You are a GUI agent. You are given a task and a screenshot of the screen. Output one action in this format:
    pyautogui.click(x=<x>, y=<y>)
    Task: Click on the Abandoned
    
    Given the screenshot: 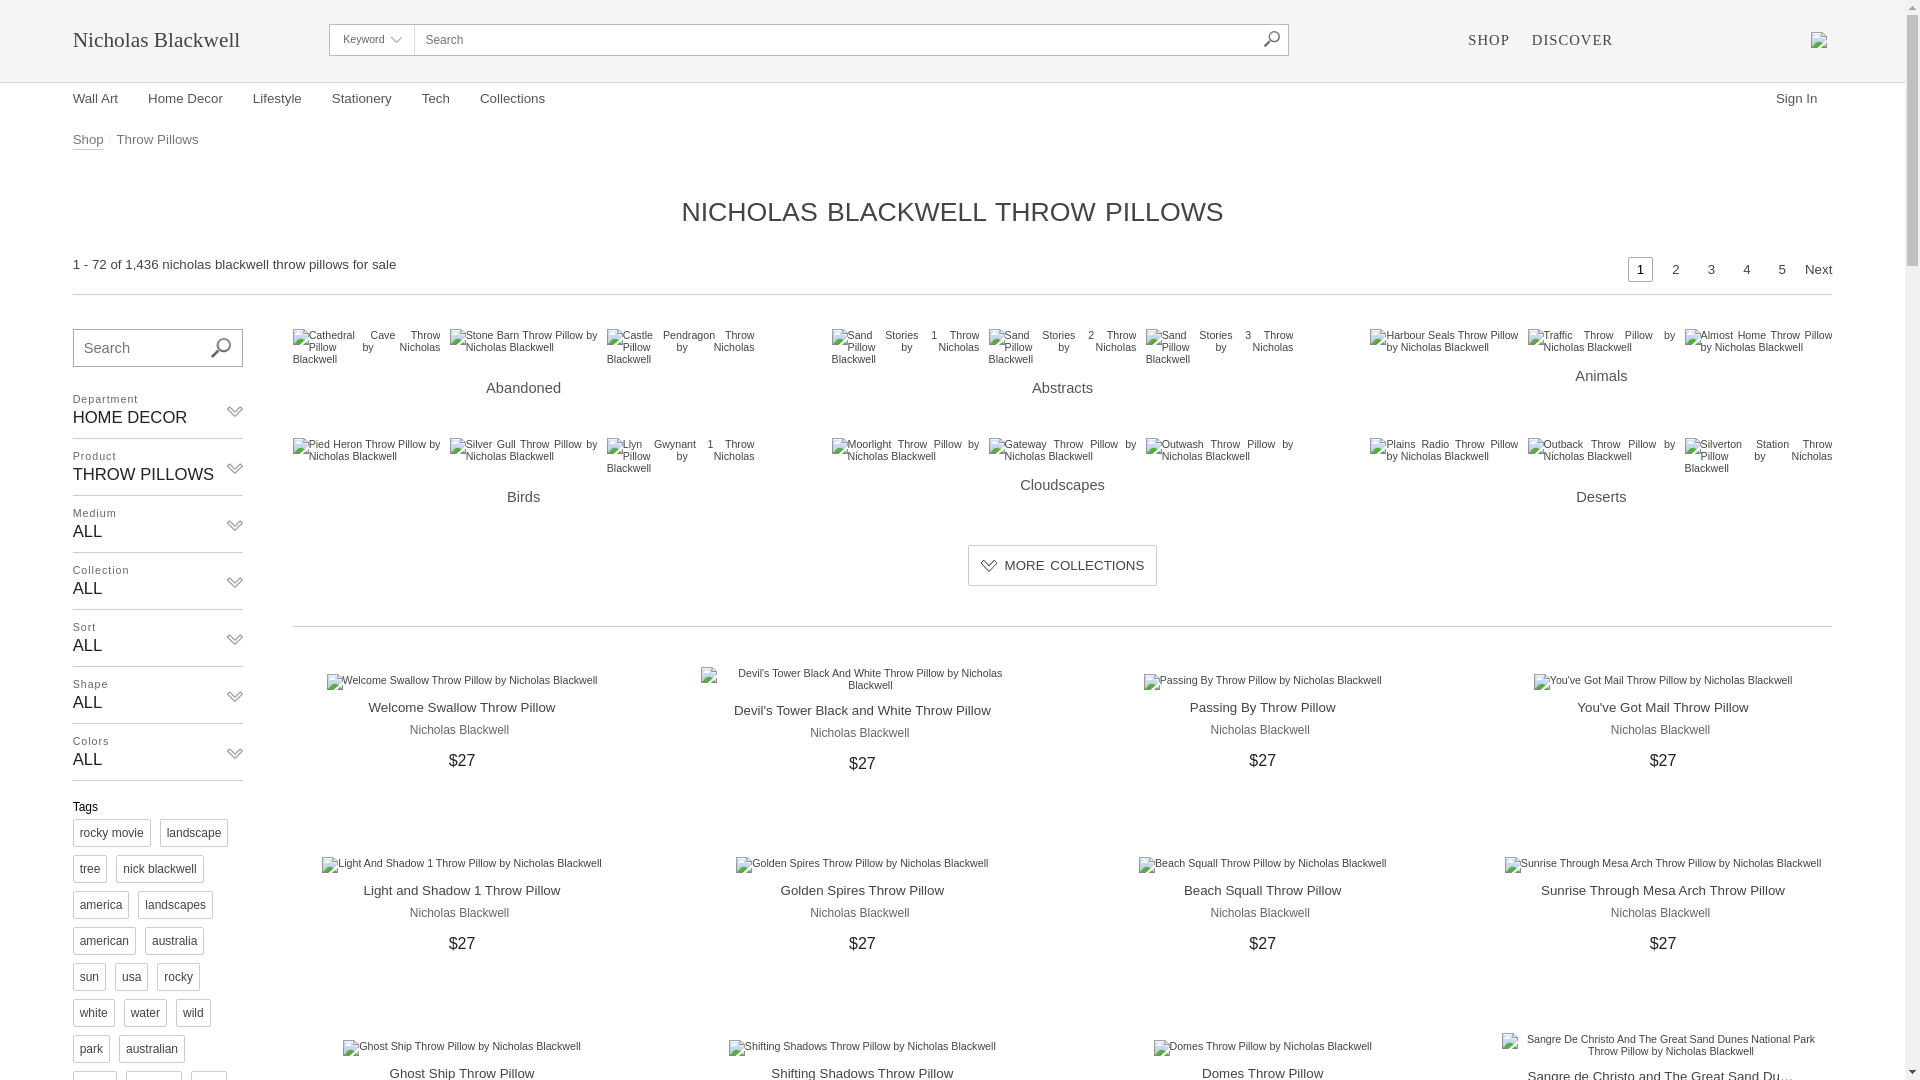 What is the action you would take?
    pyautogui.click(x=524, y=364)
    